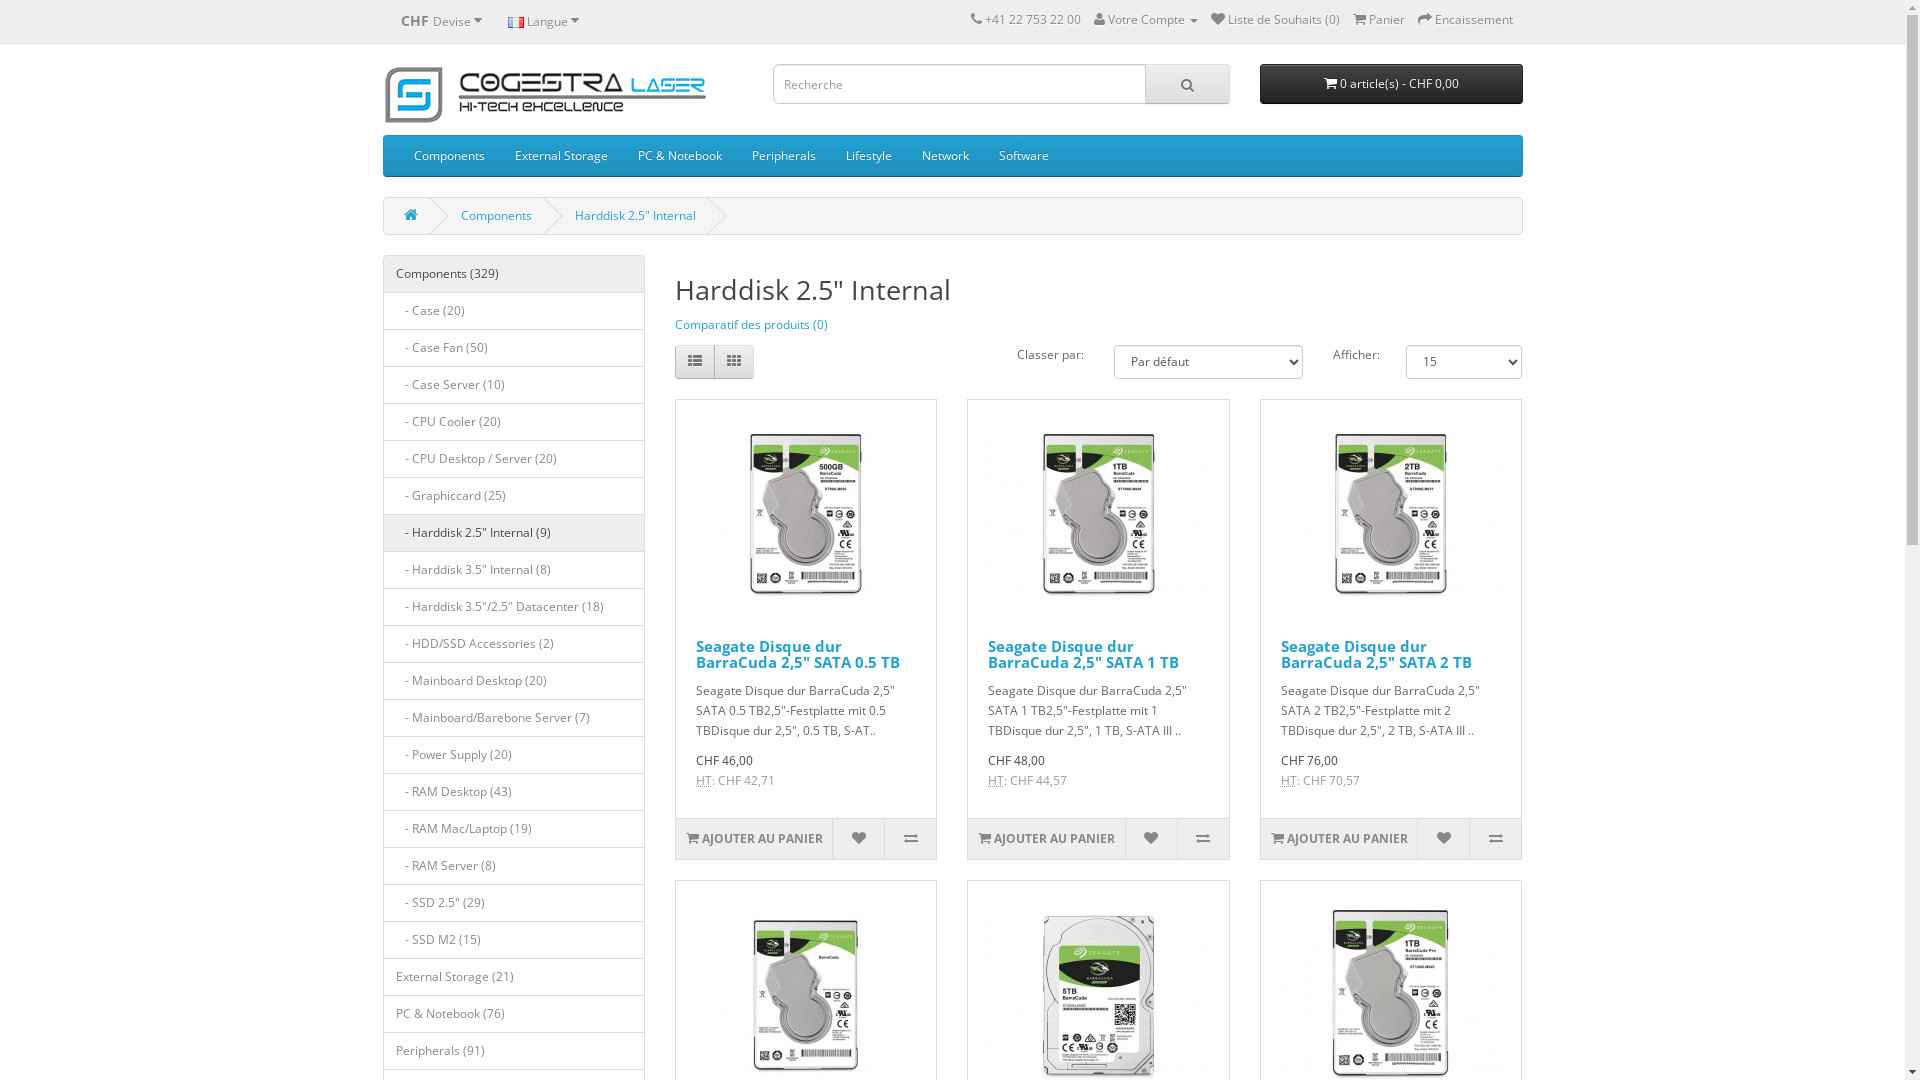  I want to click on Components (329), so click(514, 274).